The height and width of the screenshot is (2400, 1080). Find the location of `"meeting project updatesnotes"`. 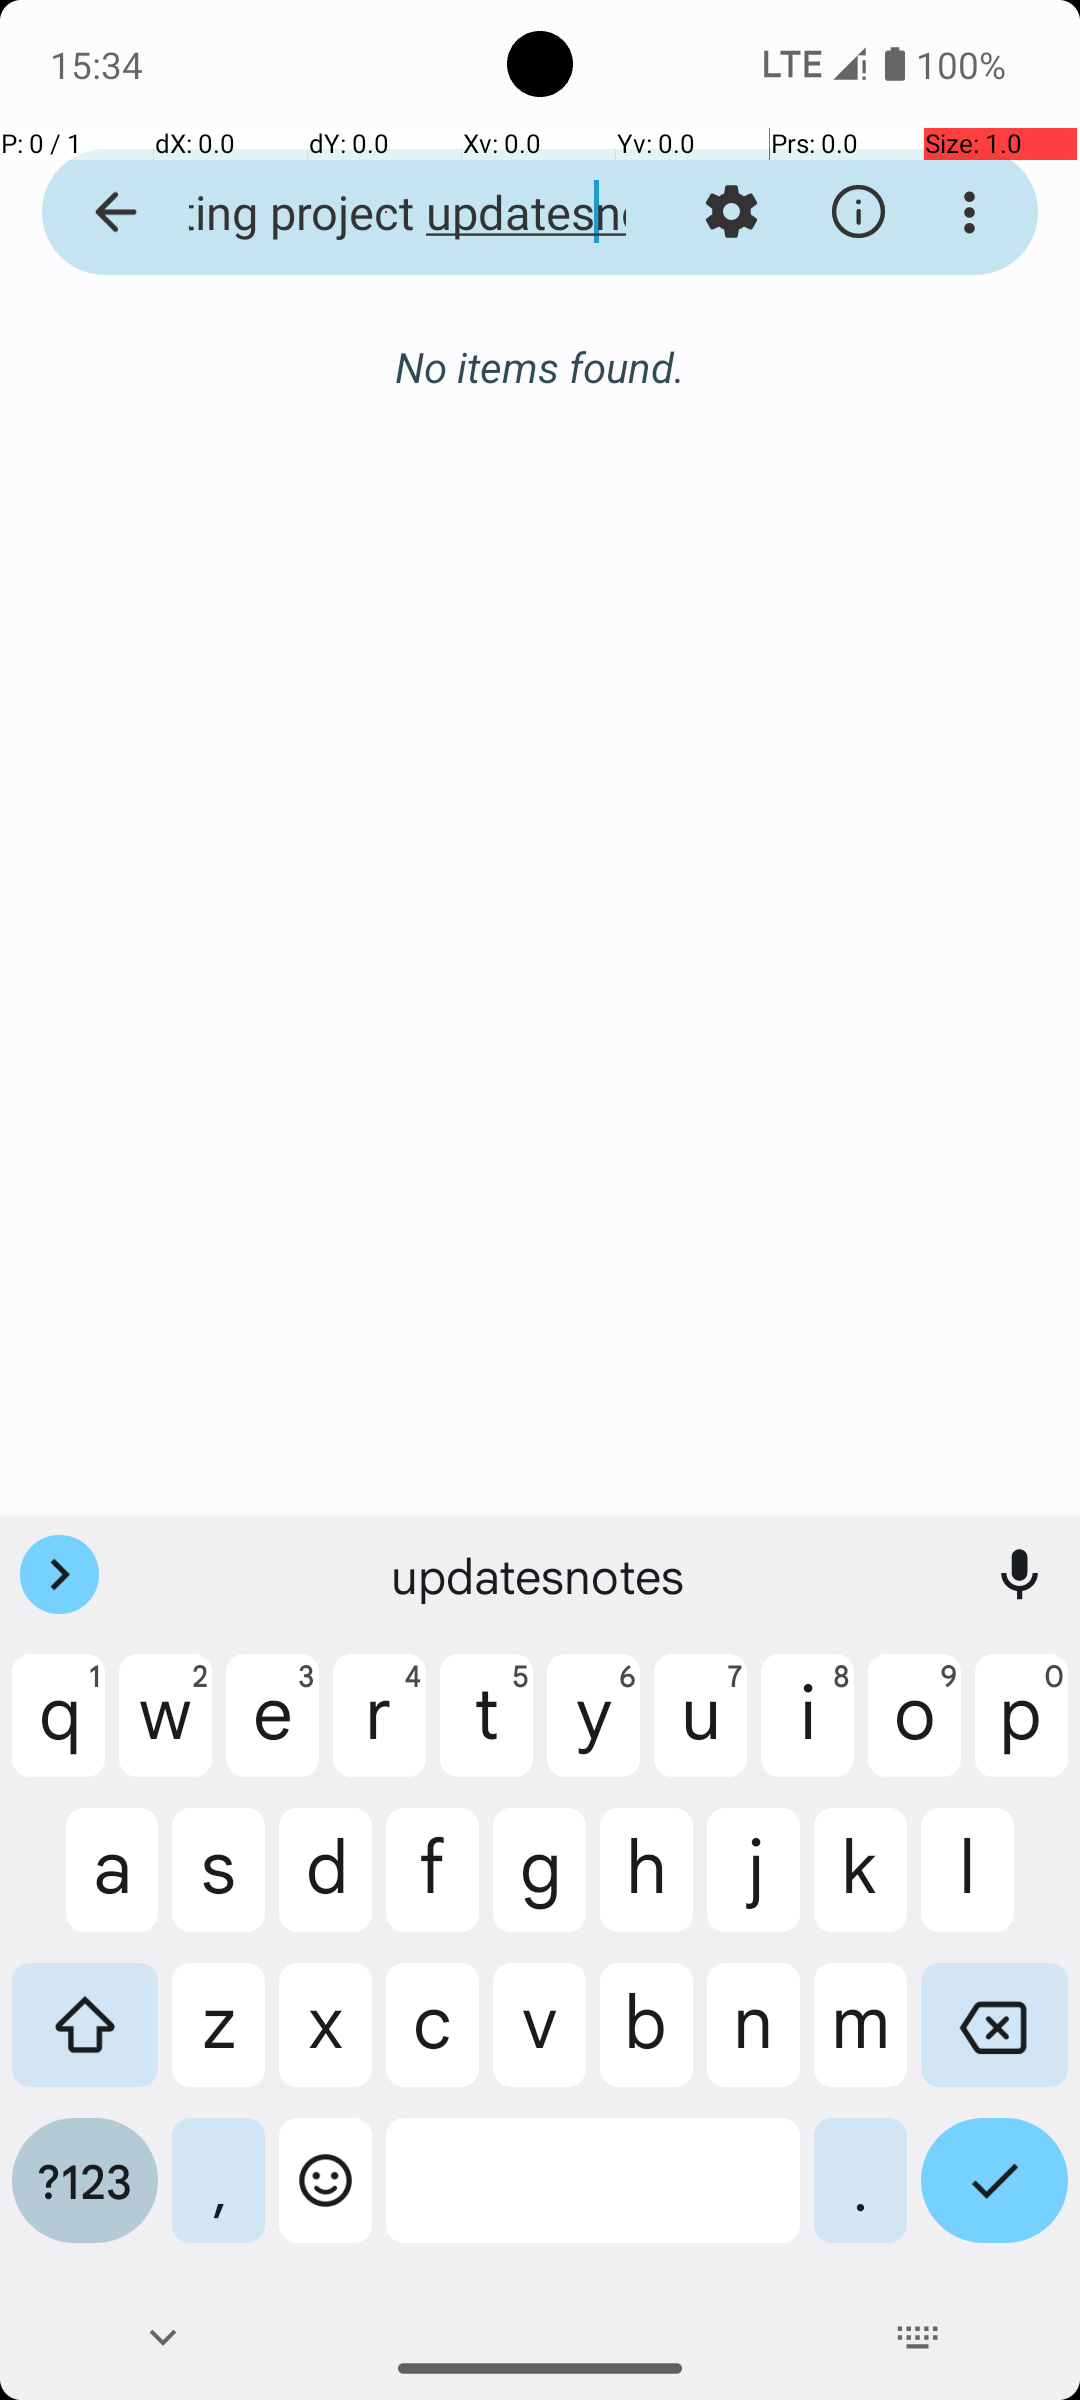

"meeting project updatesnotes" is located at coordinates (386, 212).